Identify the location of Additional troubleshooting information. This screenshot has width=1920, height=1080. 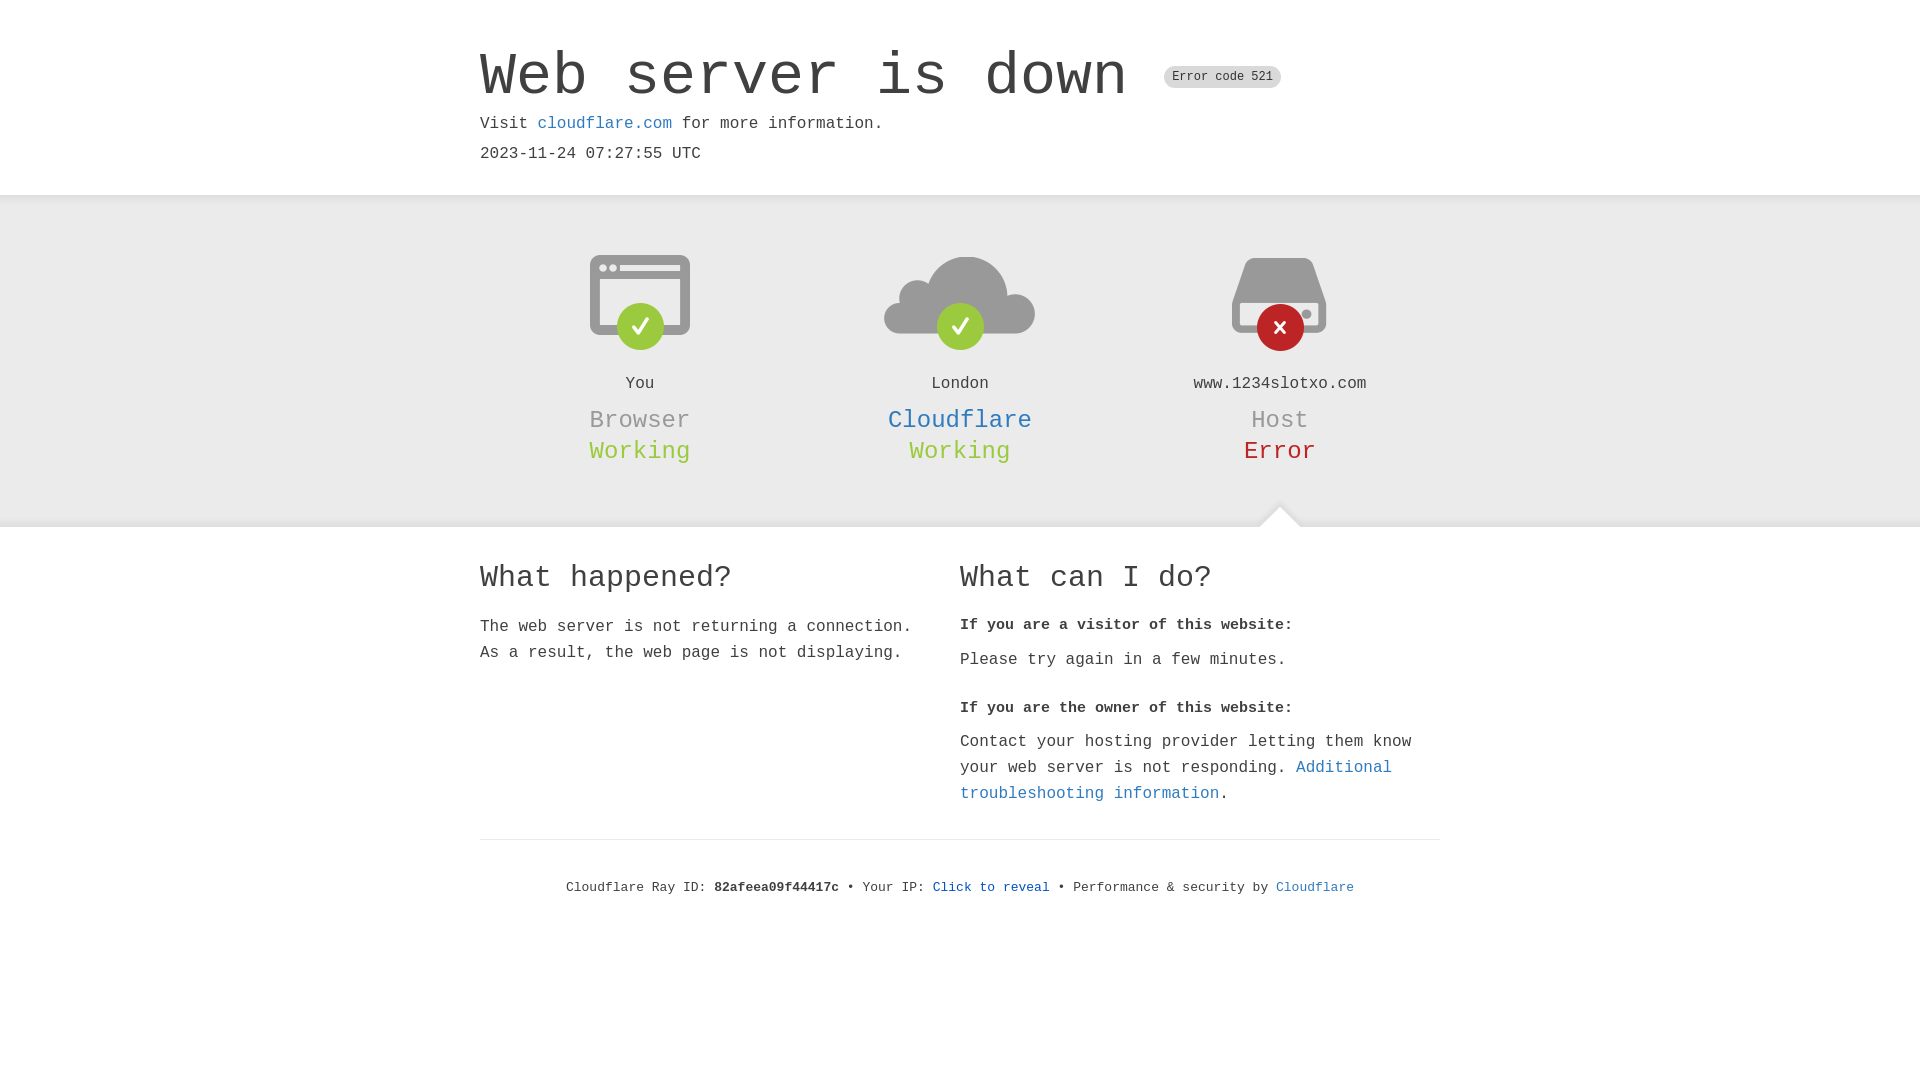
(1176, 780).